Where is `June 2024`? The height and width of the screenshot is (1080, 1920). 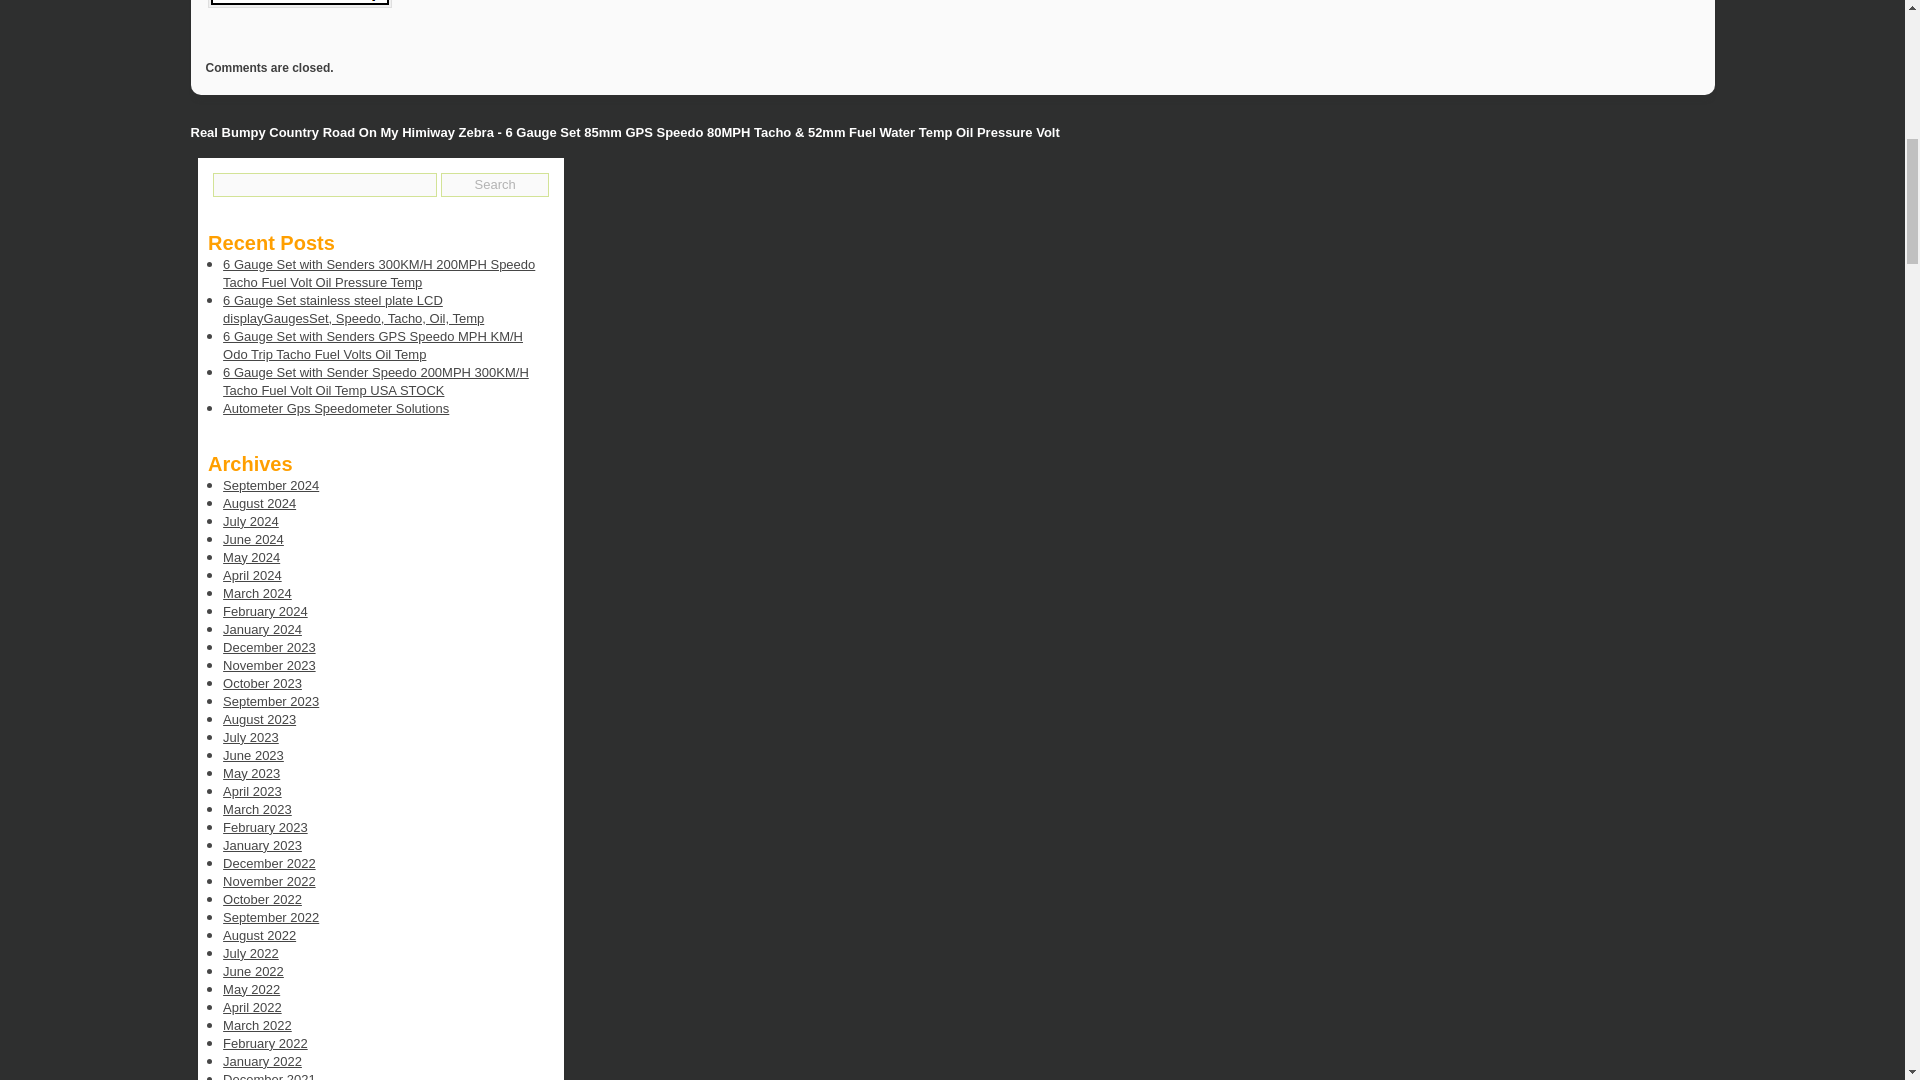
June 2024 is located at coordinates (253, 539).